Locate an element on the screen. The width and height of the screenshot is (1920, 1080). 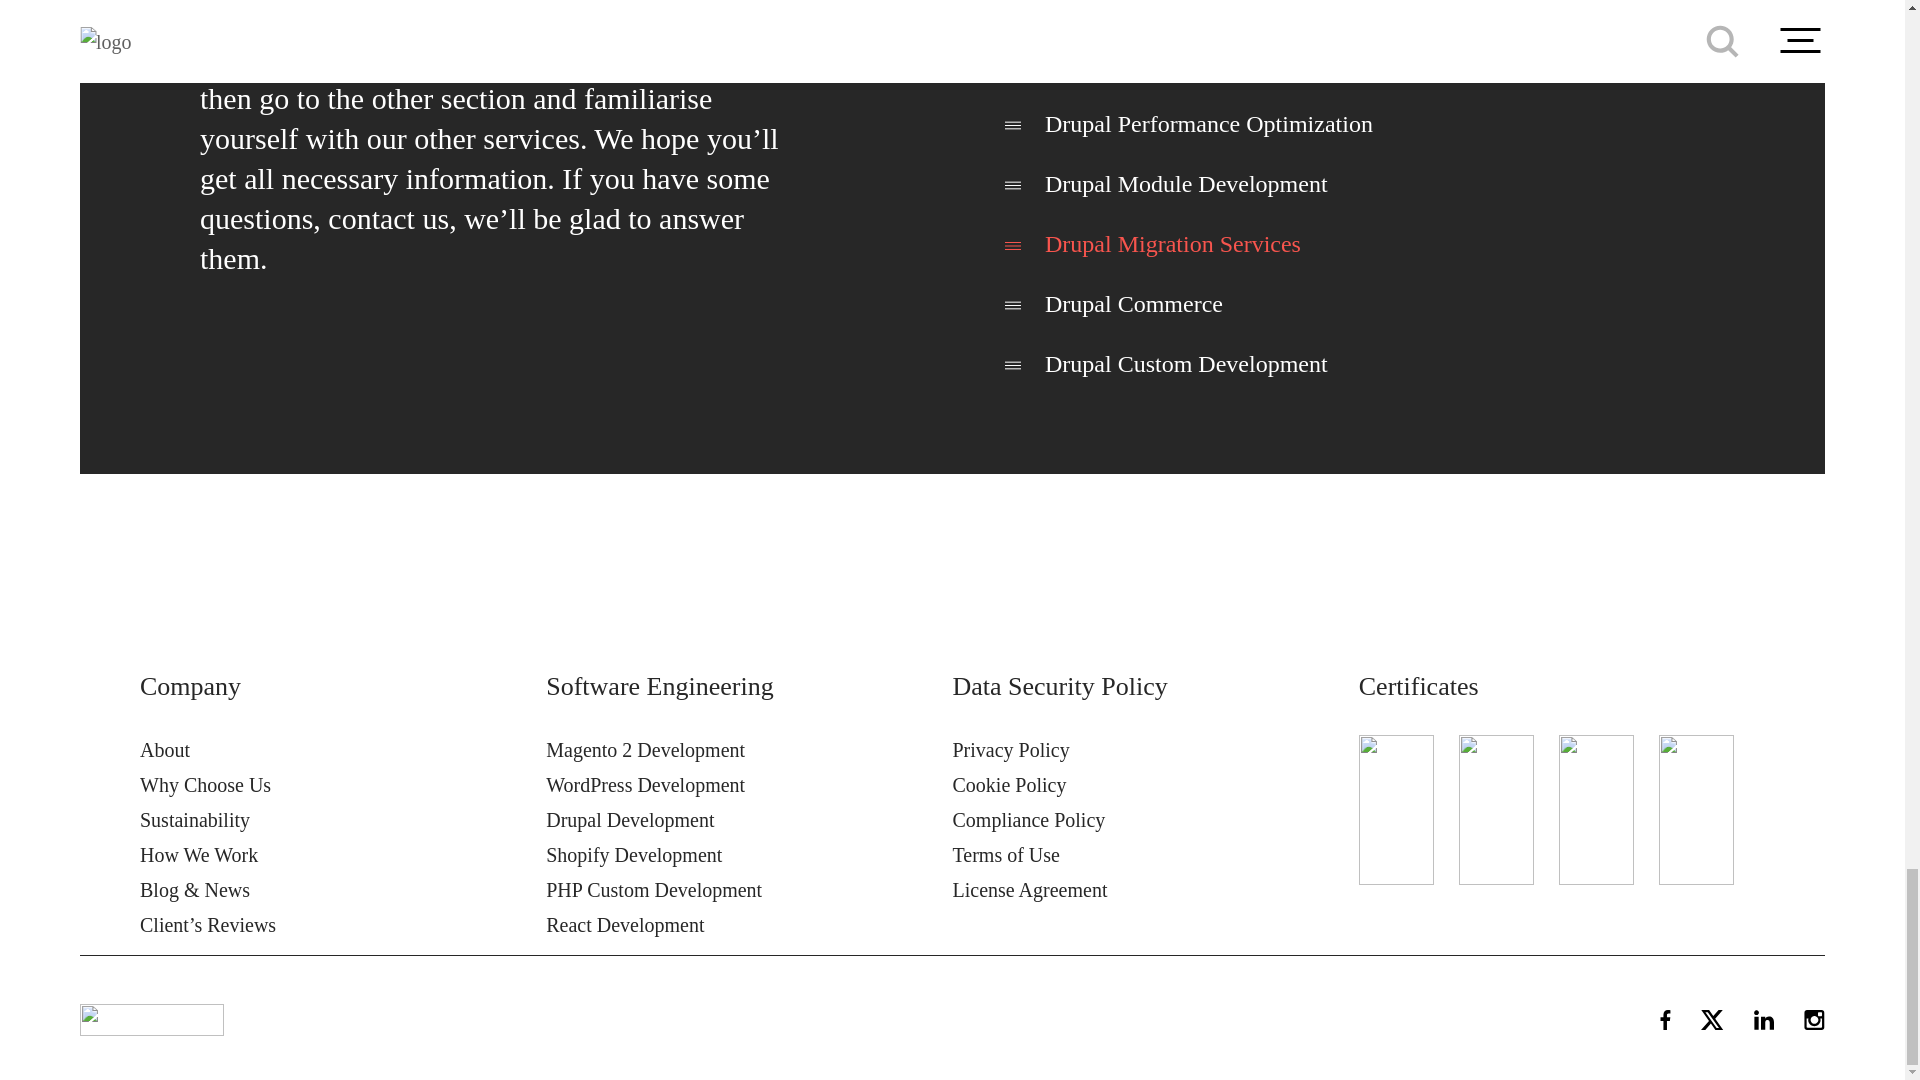
Drupal Module Development is located at coordinates (1186, 183).